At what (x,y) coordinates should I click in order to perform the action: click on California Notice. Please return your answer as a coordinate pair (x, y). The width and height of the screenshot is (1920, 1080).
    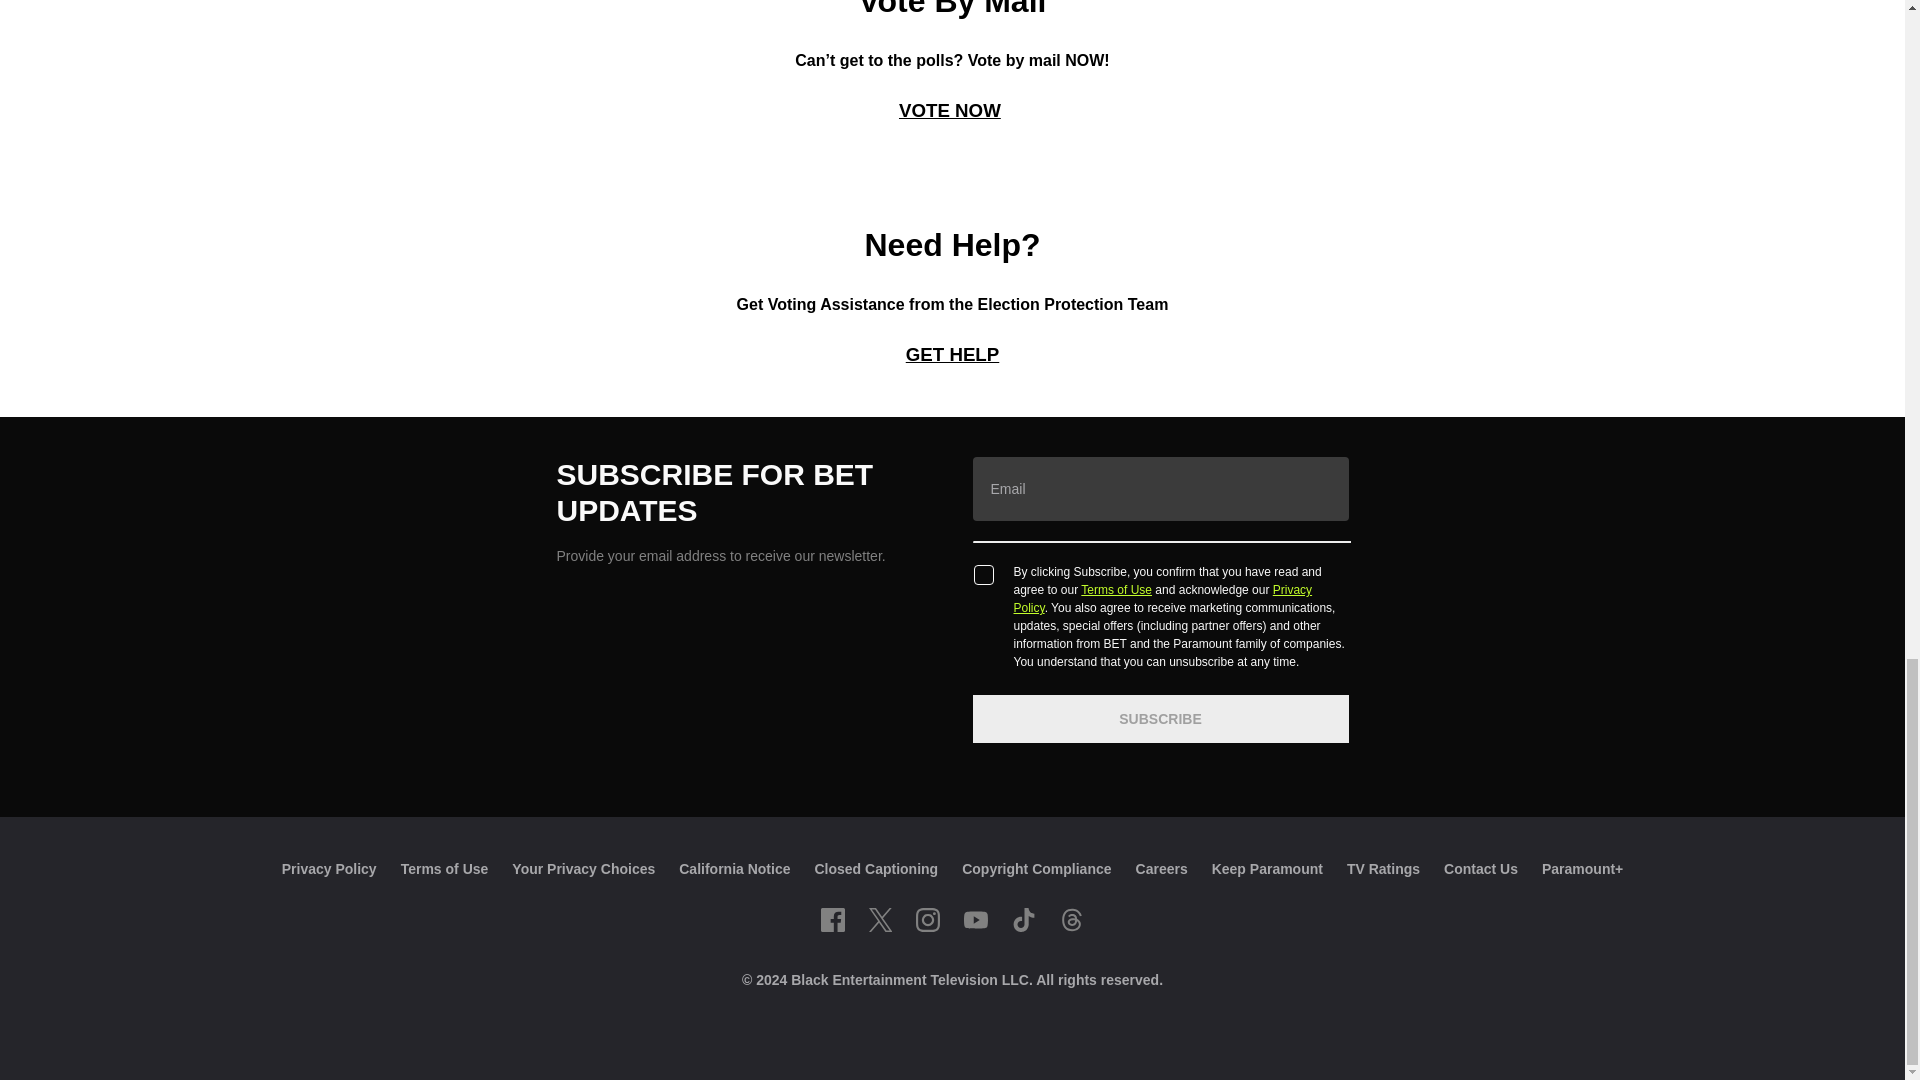
    Looking at the image, I should click on (734, 868).